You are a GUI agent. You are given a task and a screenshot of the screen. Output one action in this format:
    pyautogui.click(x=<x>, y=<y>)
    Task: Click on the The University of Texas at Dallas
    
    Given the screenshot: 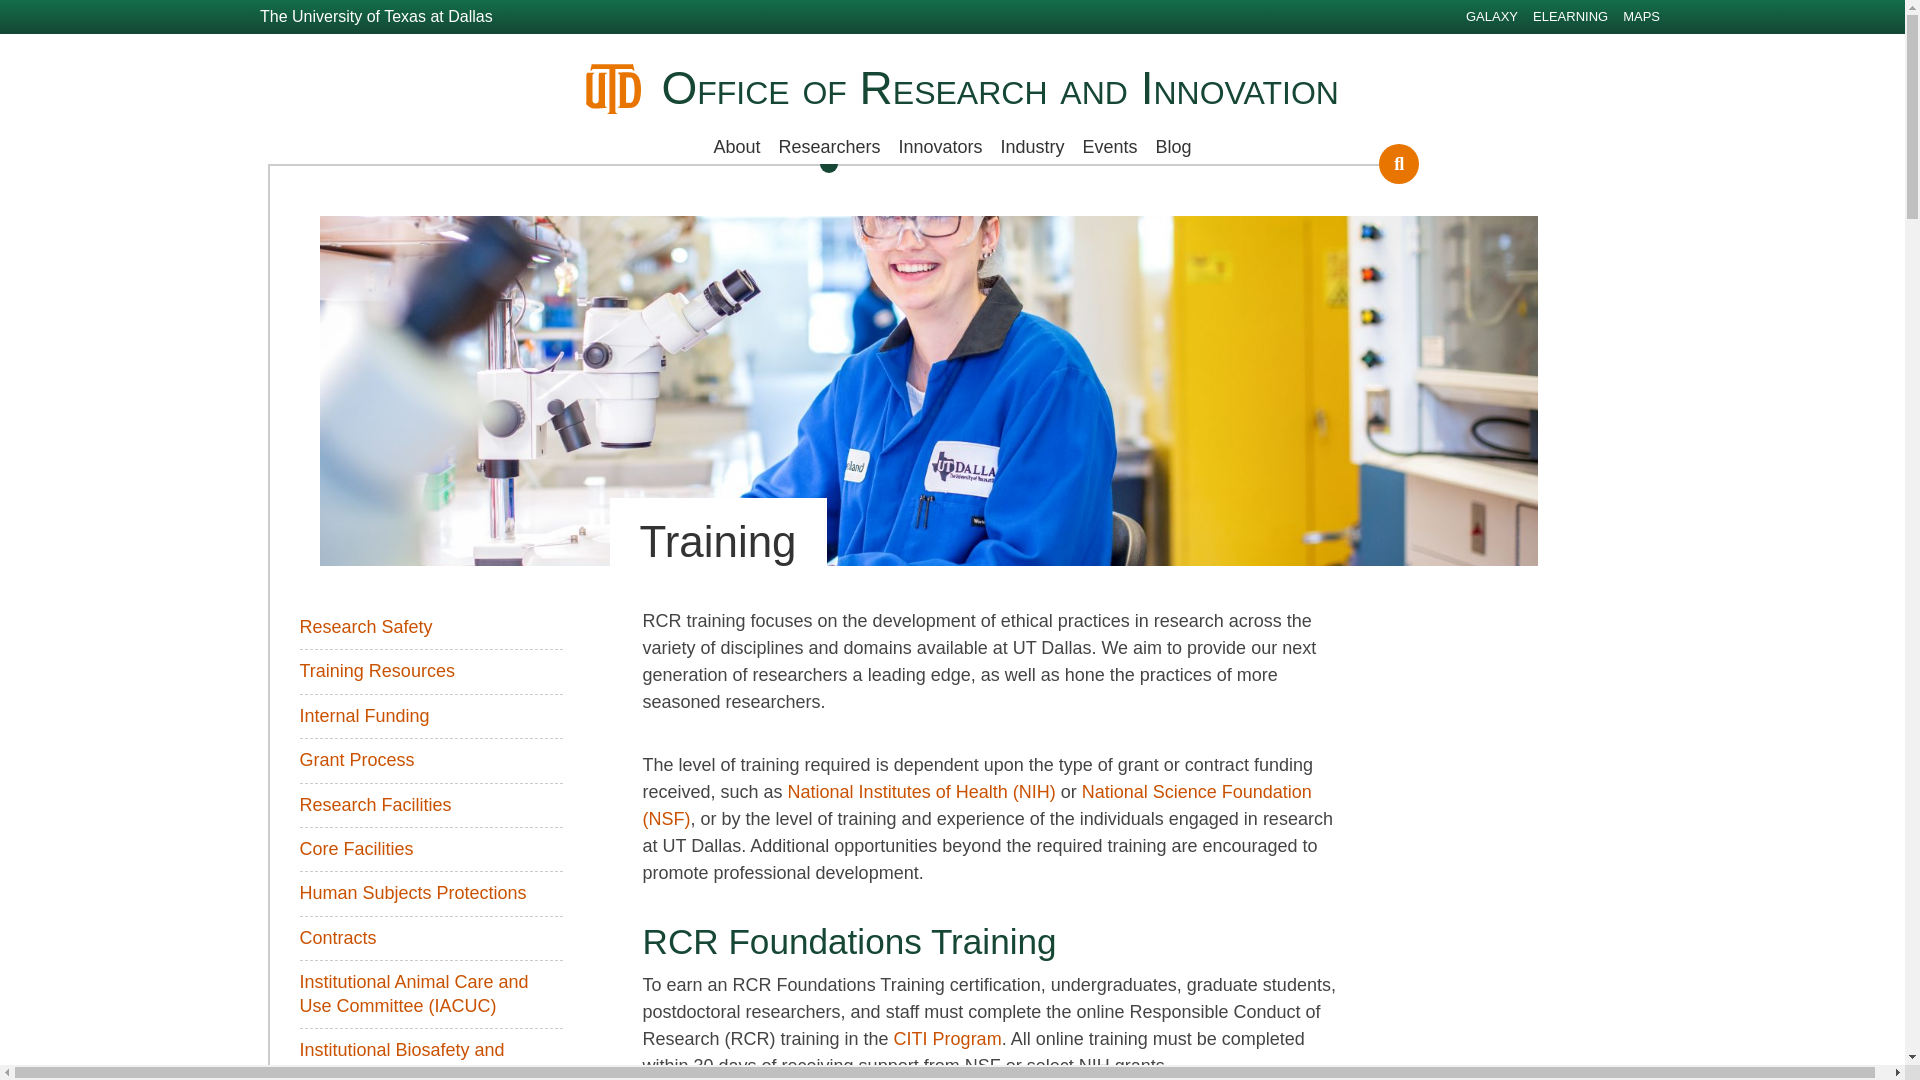 What is the action you would take?
    pyautogui.click(x=376, y=16)
    